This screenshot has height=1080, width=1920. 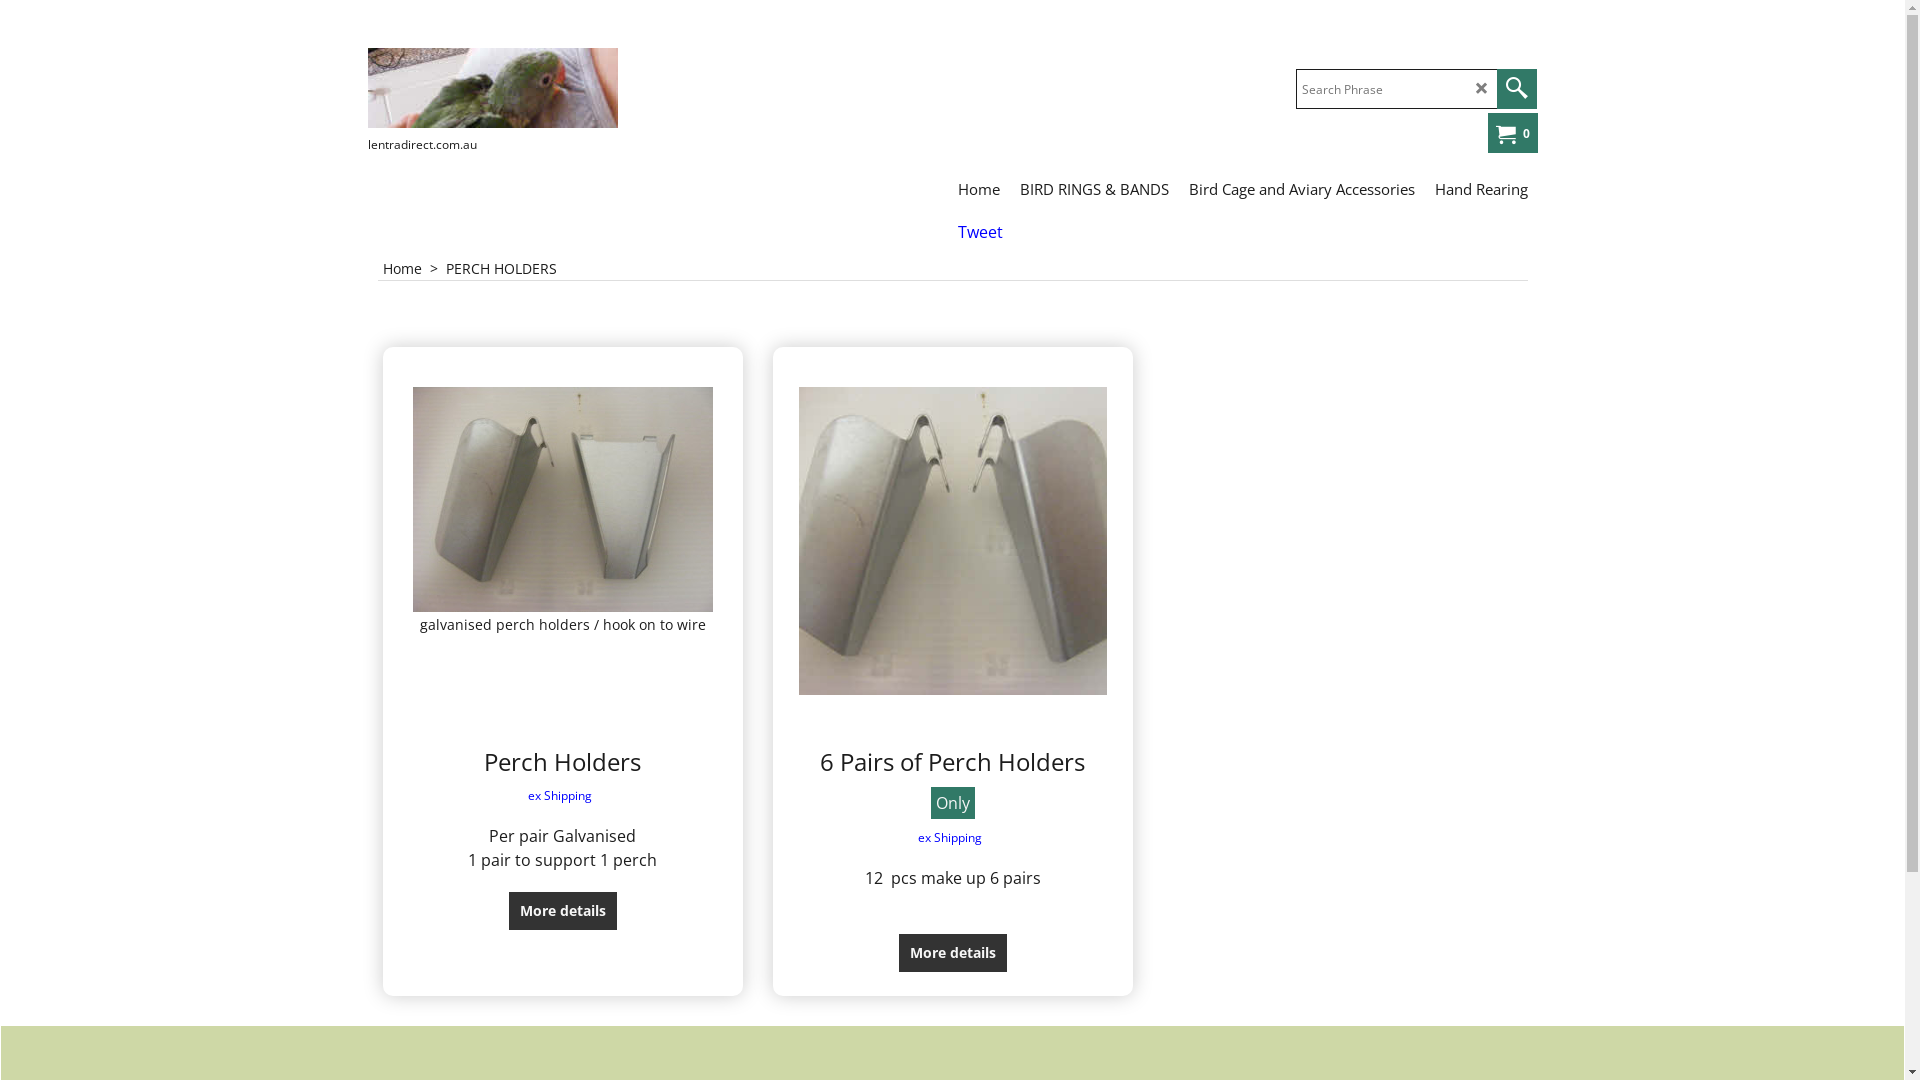 I want to click on LD_CANCEL, so click(x=1482, y=88).